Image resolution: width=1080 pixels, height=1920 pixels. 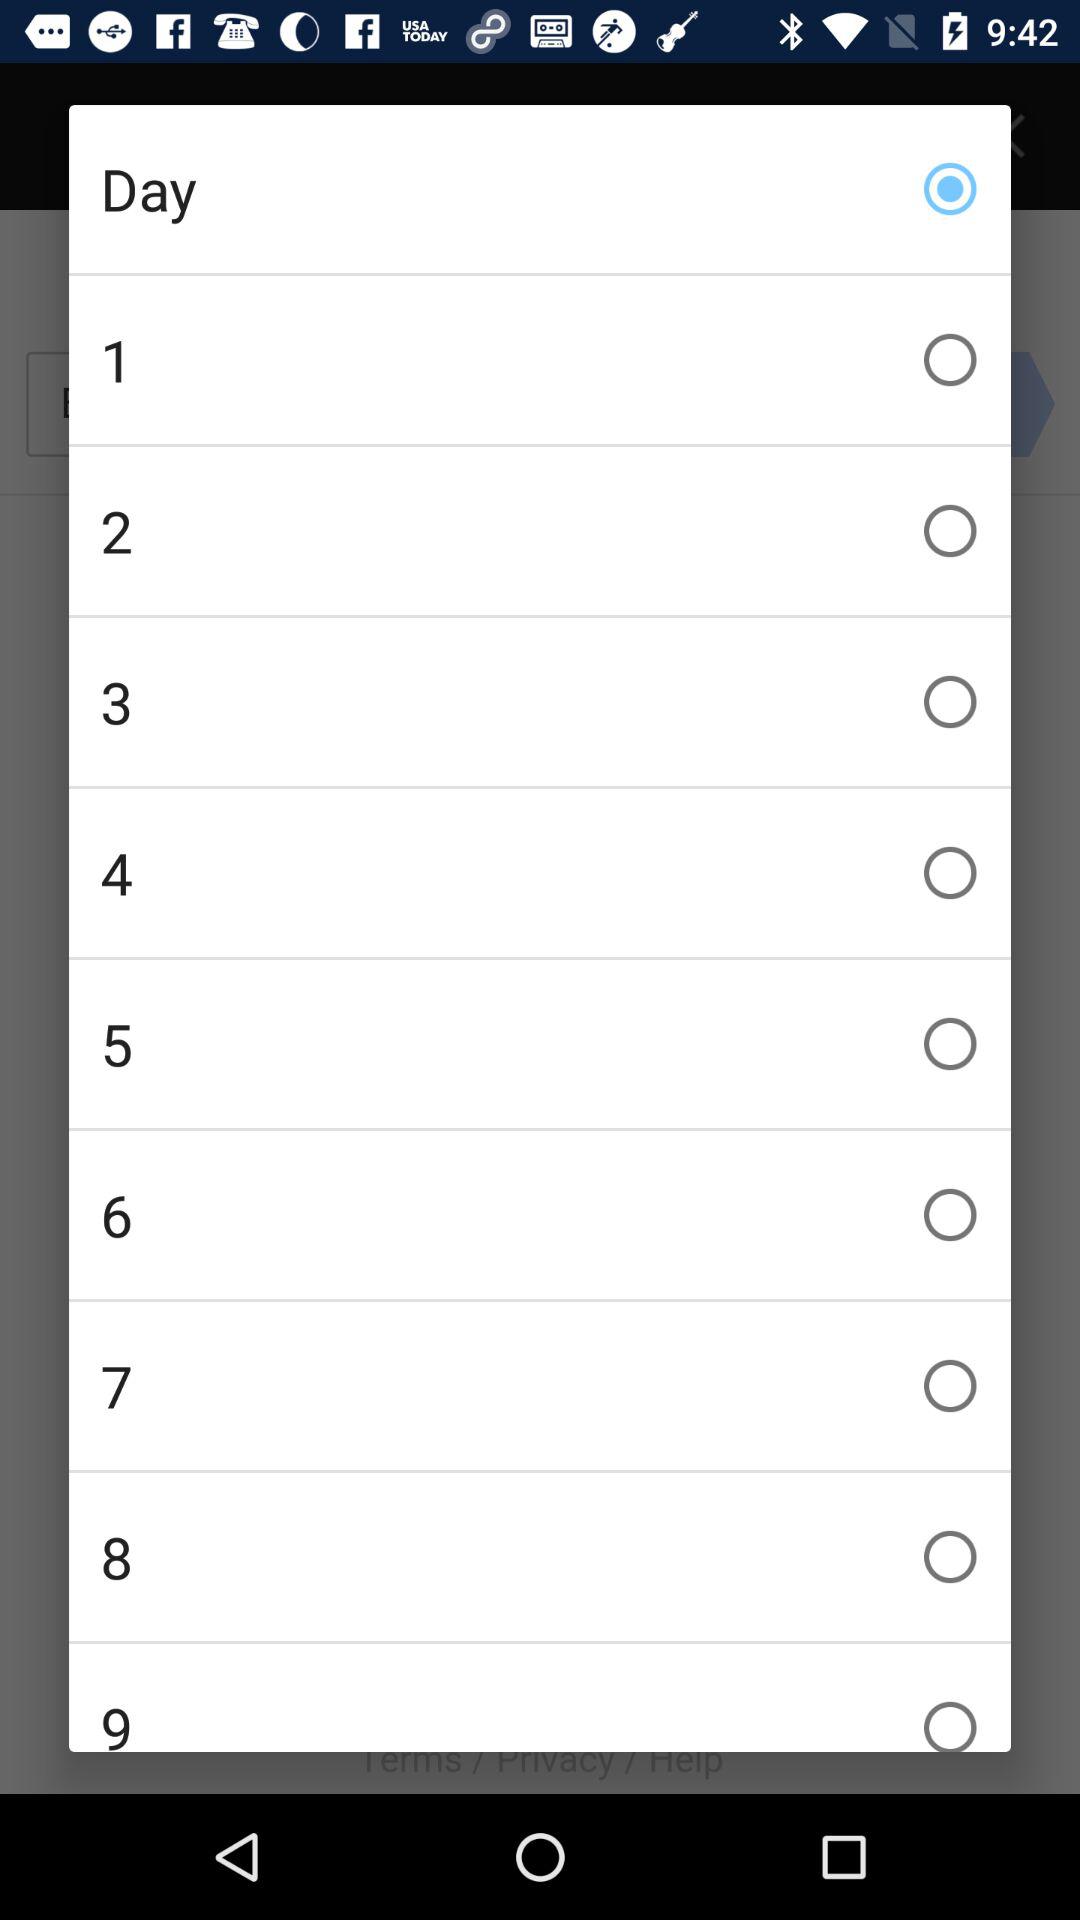 What do you see at coordinates (540, 360) in the screenshot?
I see `turn off icon above the 2 icon` at bounding box center [540, 360].